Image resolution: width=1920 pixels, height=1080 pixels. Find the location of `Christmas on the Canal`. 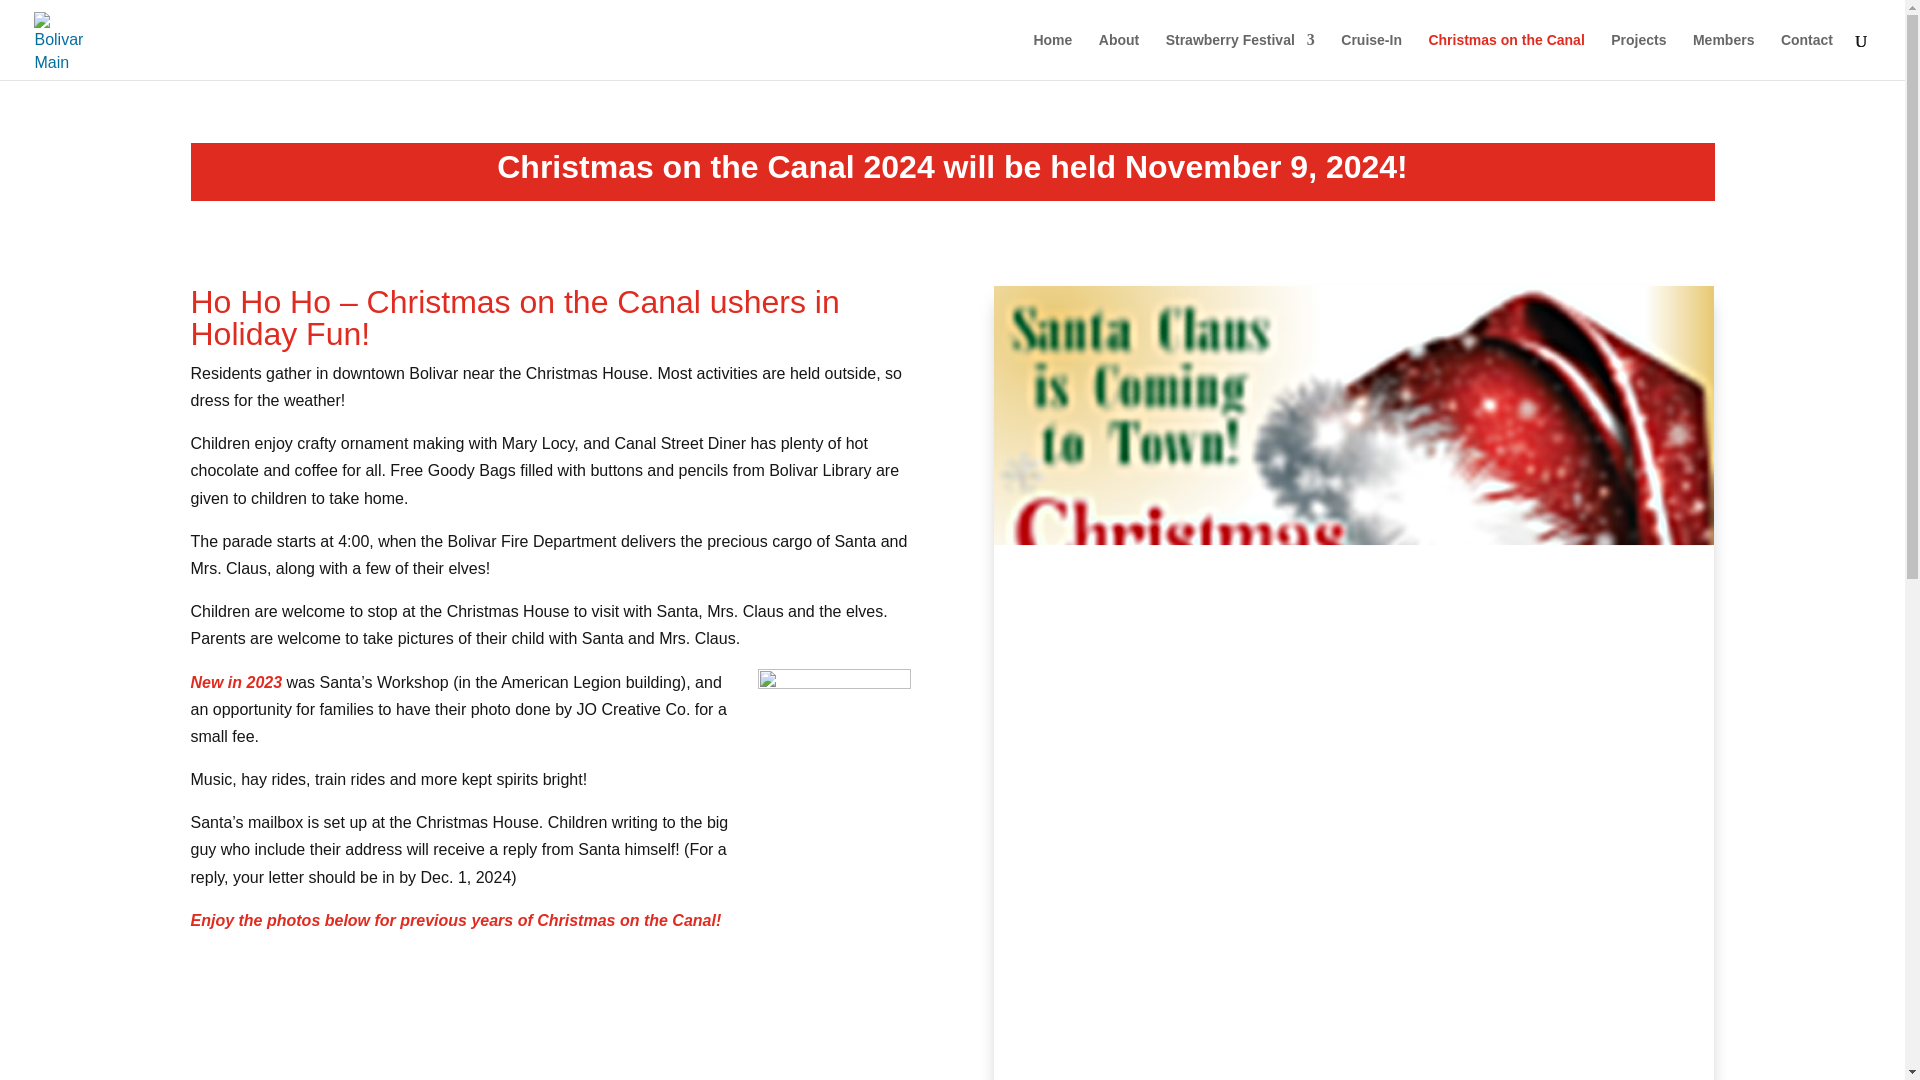

Christmas on the Canal is located at coordinates (1506, 56).